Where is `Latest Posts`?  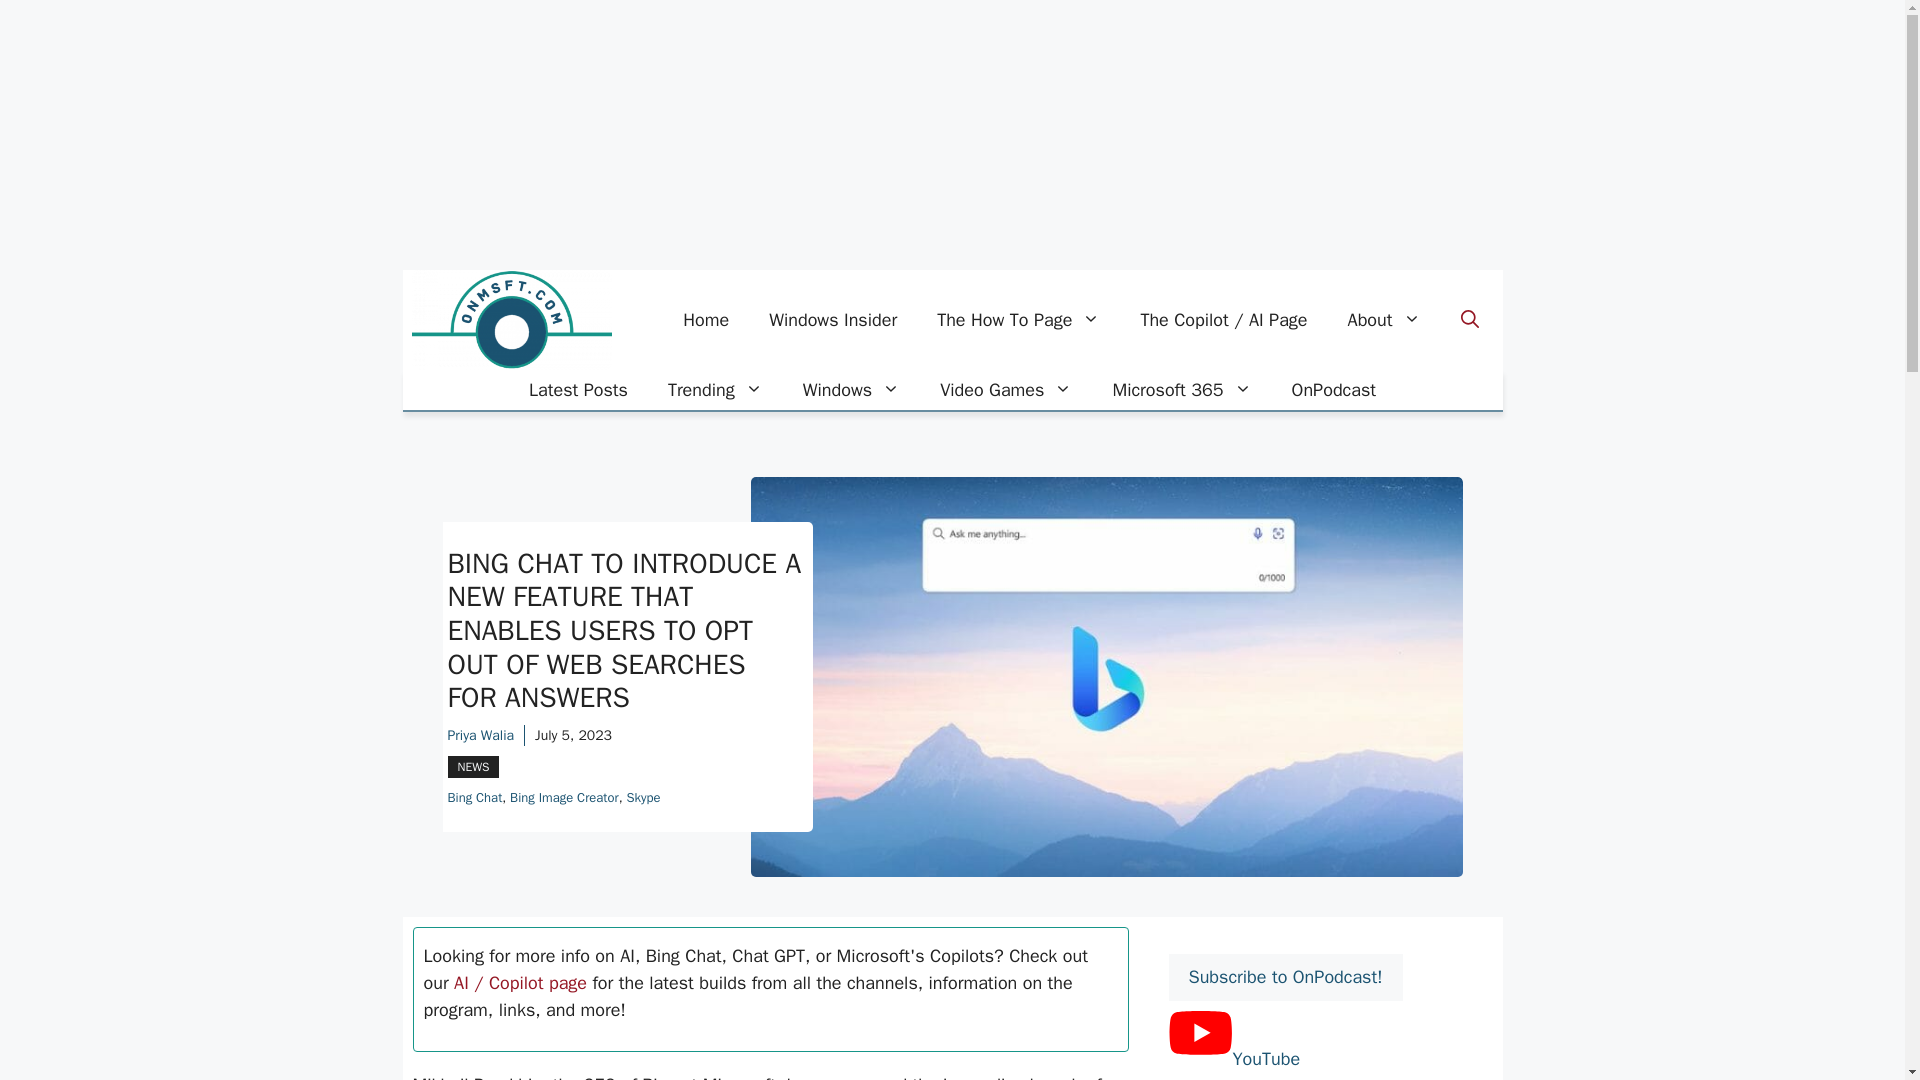
Latest Posts is located at coordinates (578, 390).